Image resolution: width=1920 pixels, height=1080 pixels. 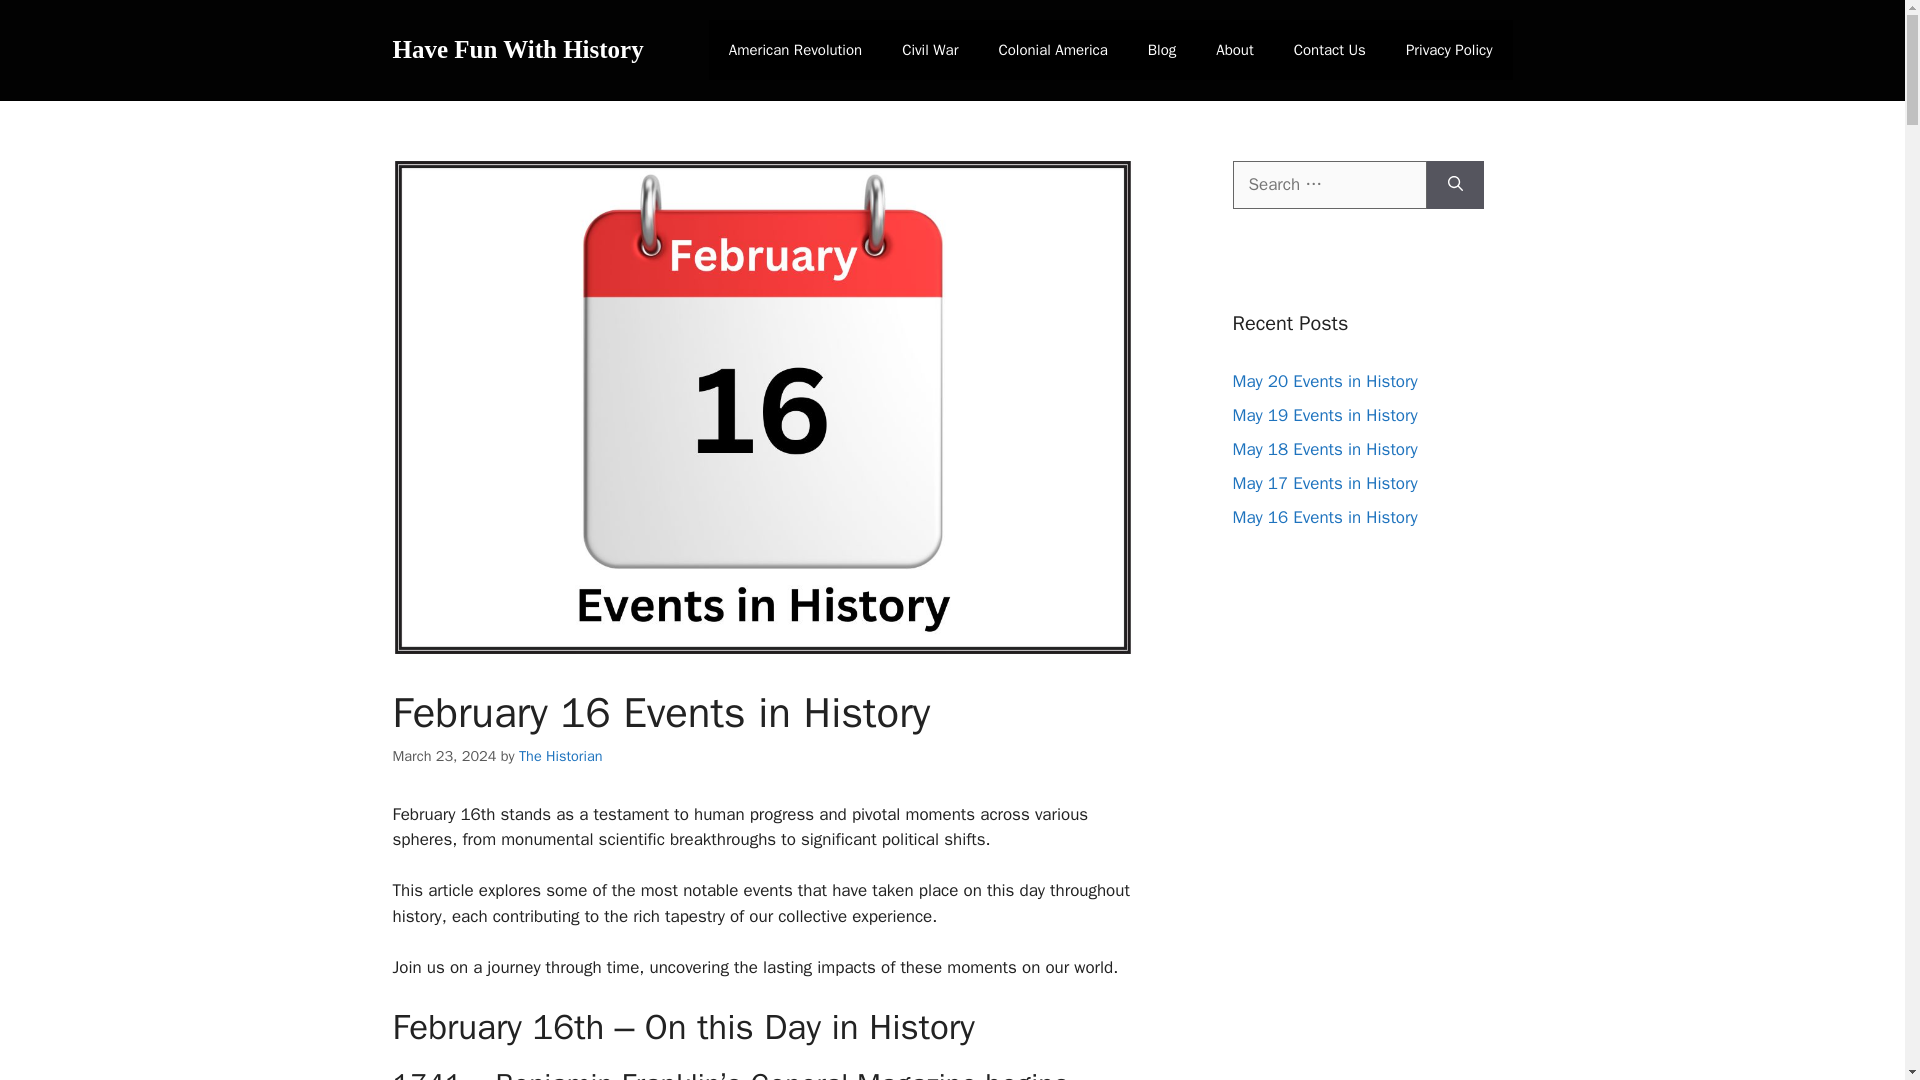 What do you see at coordinates (560, 756) in the screenshot?
I see `View all posts by The Historian` at bounding box center [560, 756].